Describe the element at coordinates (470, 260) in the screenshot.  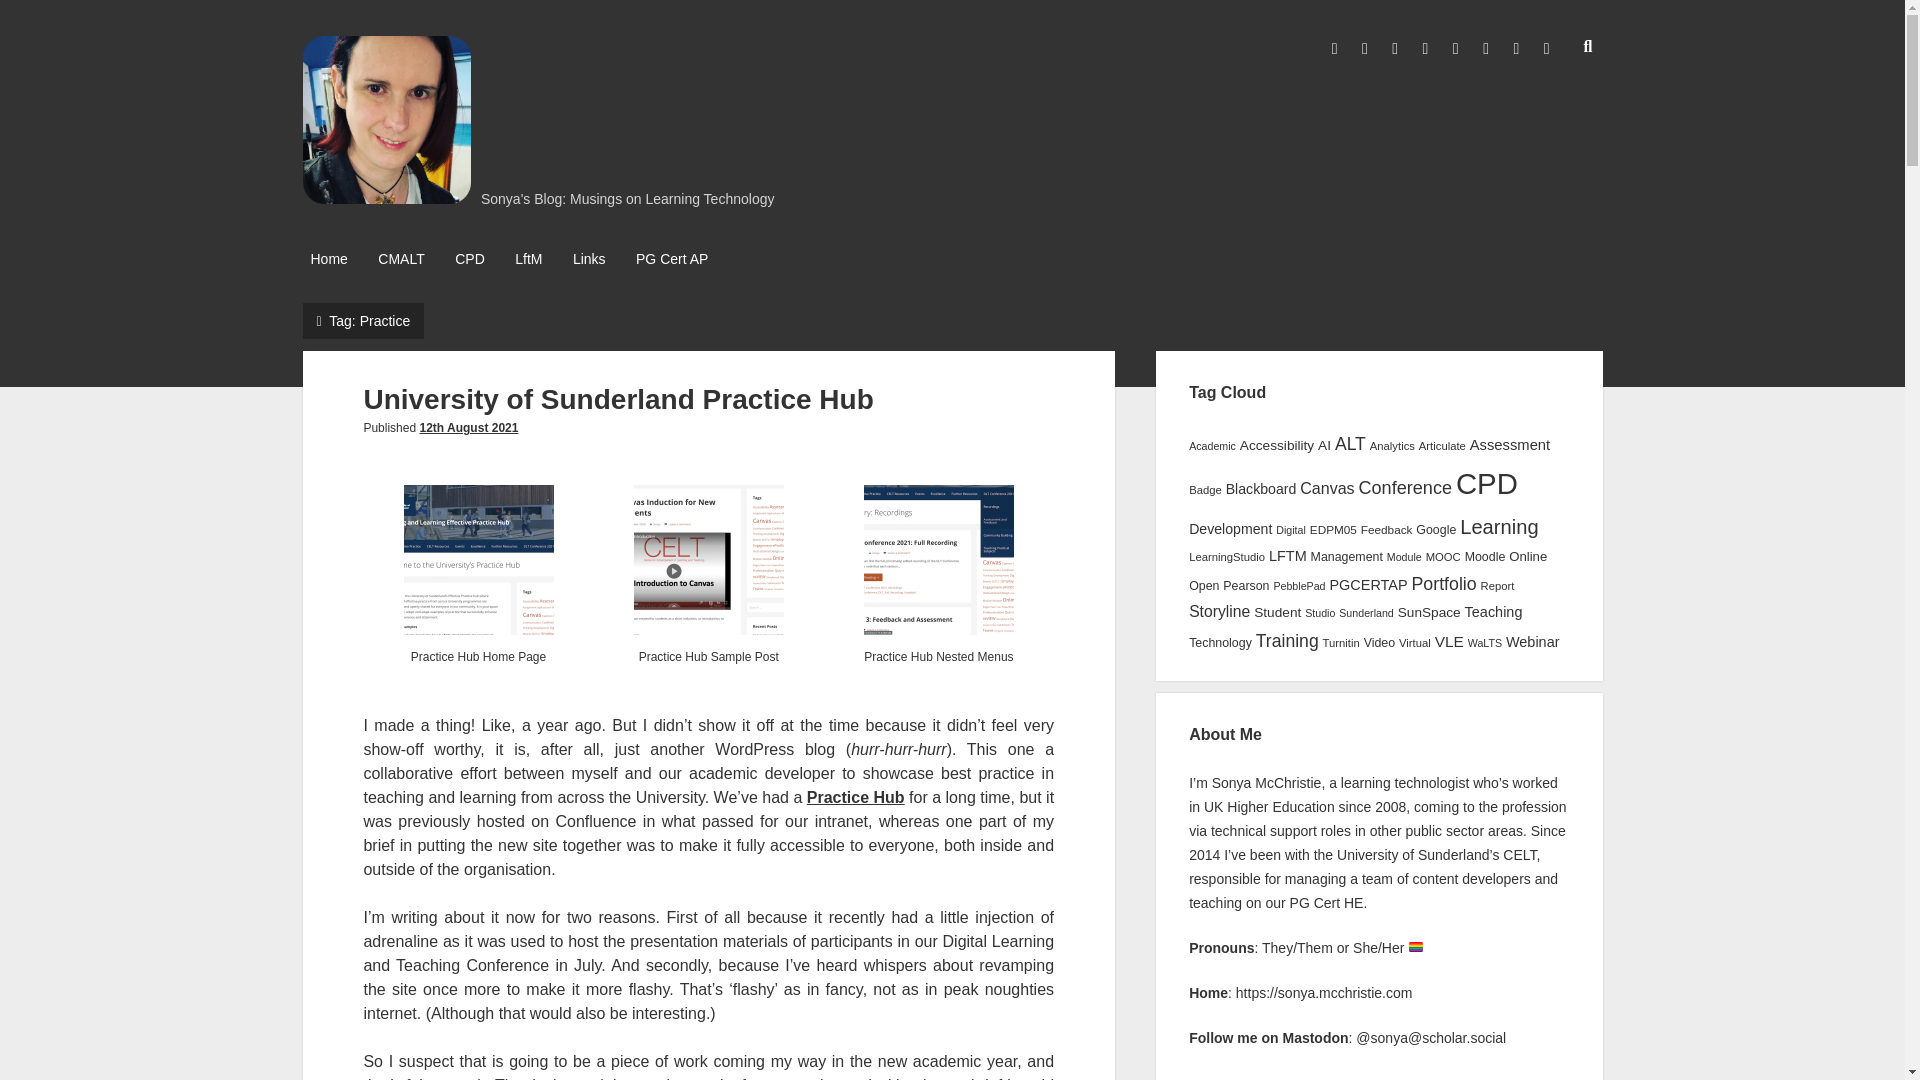
I see `CPD` at that location.